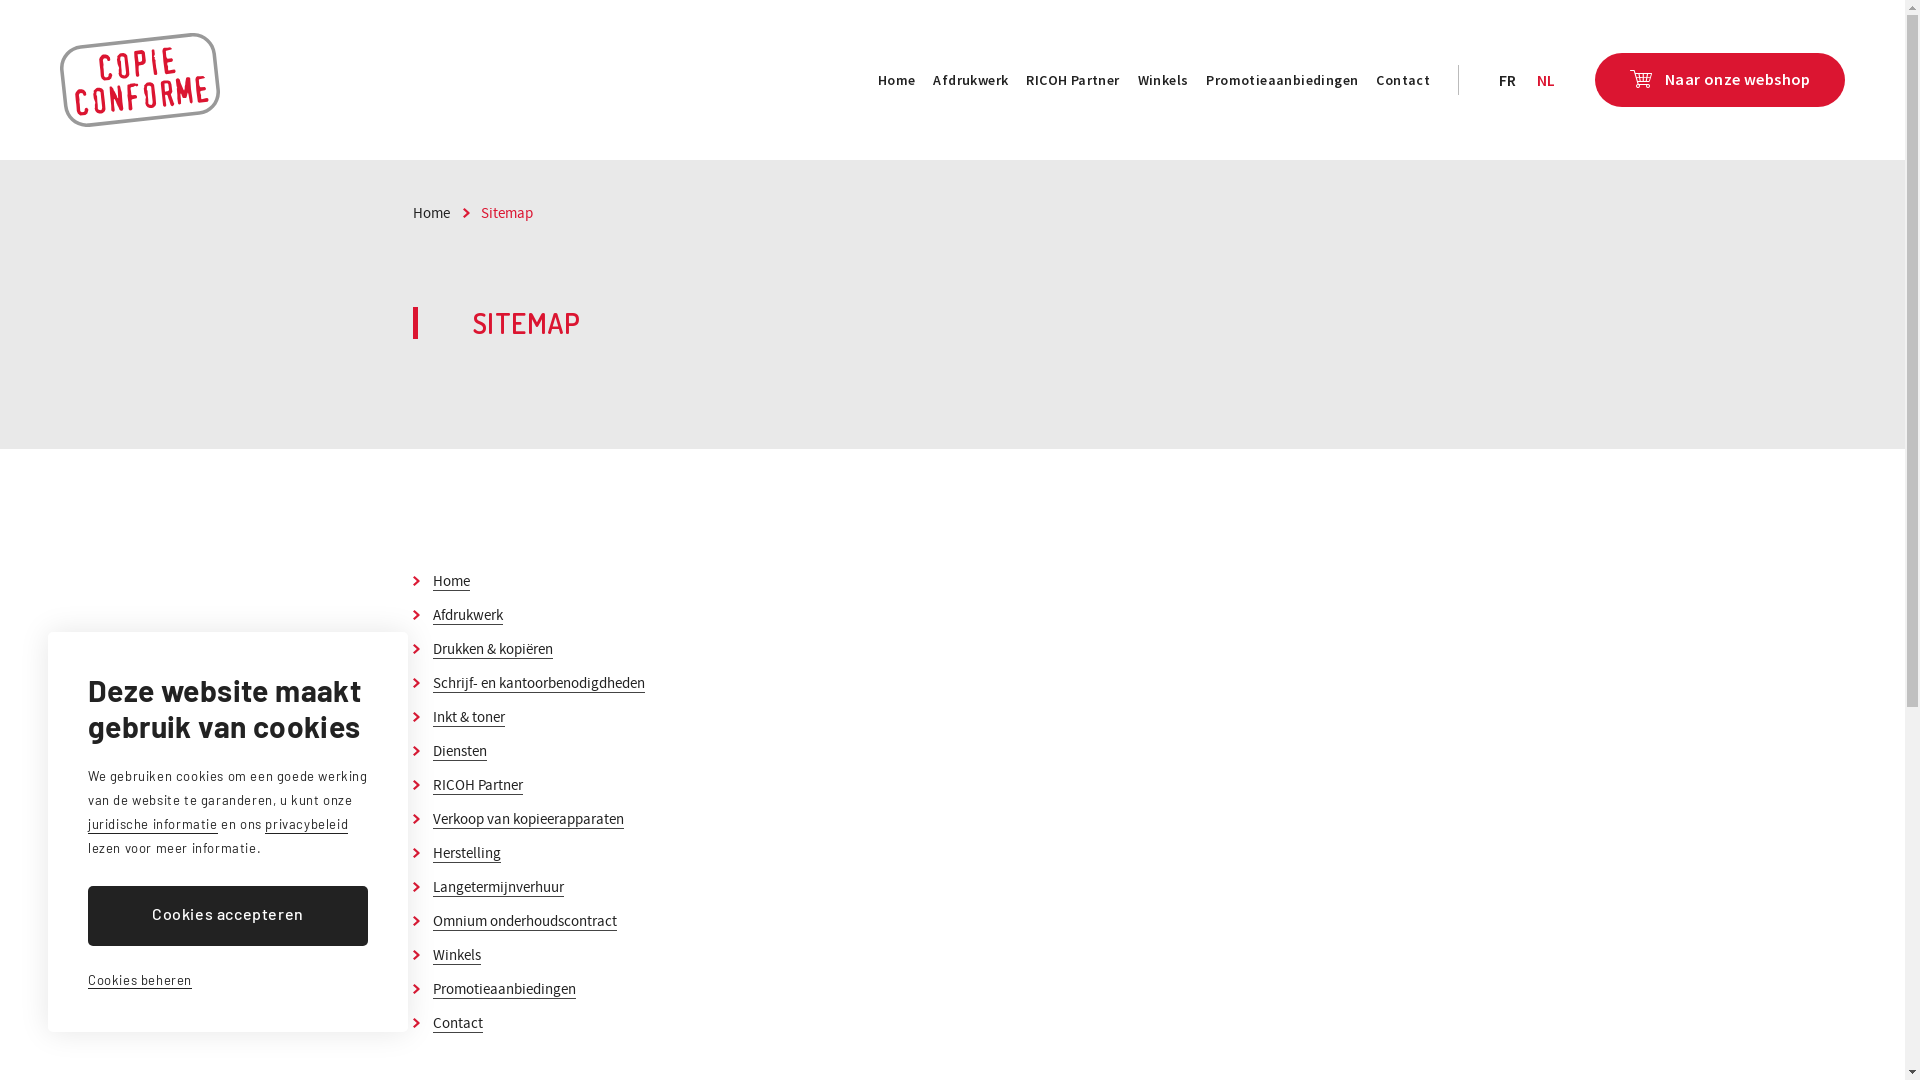  Describe the element at coordinates (306, 825) in the screenshot. I see `privacybeleid` at that location.